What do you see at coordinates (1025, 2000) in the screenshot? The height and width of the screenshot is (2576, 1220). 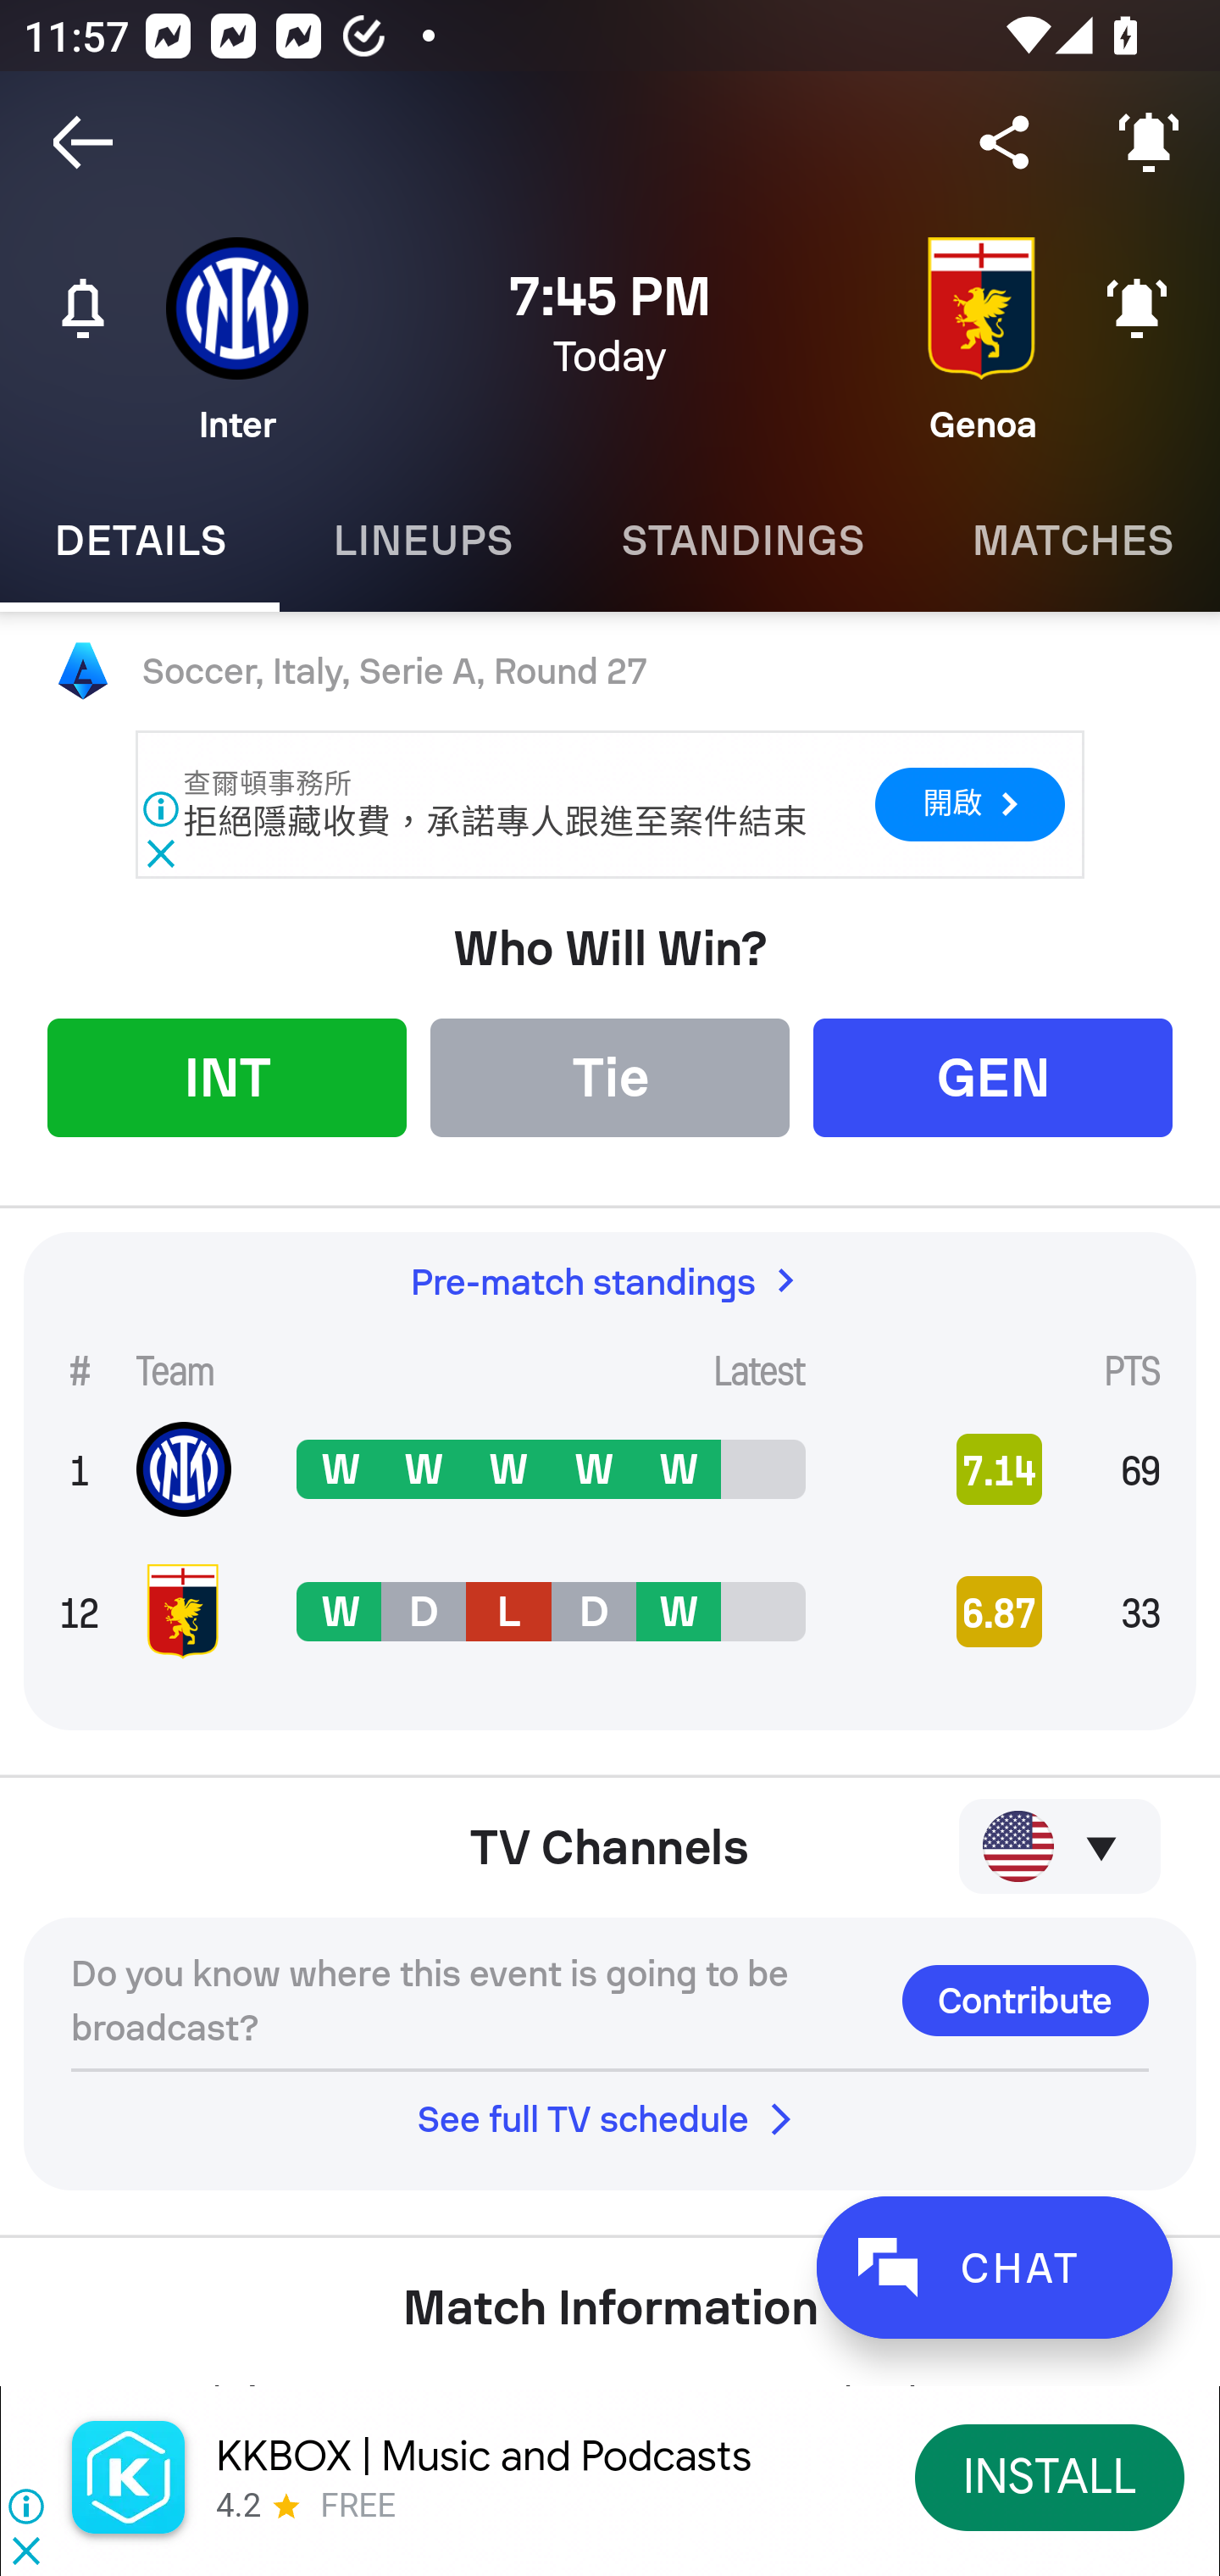 I see `Contribute` at bounding box center [1025, 2000].